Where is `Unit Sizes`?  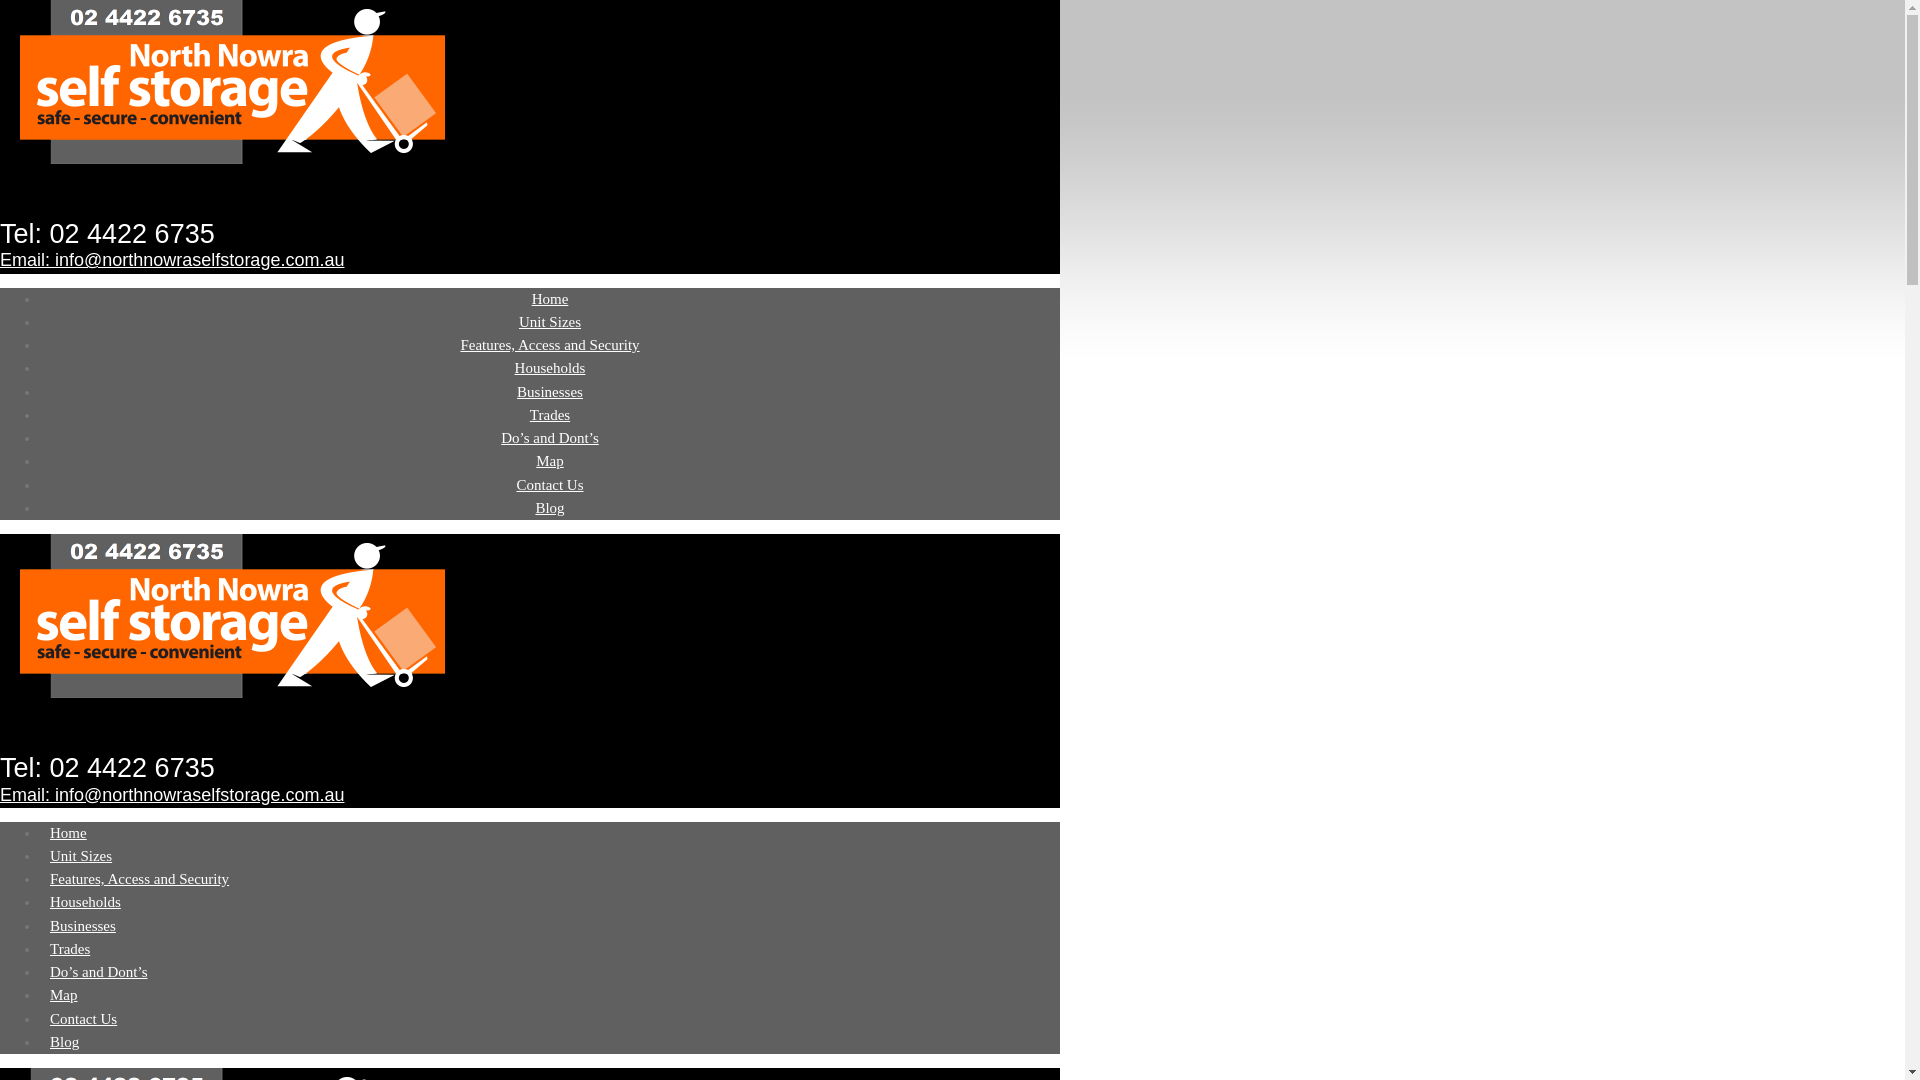 Unit Sizes is located at coordinates (550, 322).